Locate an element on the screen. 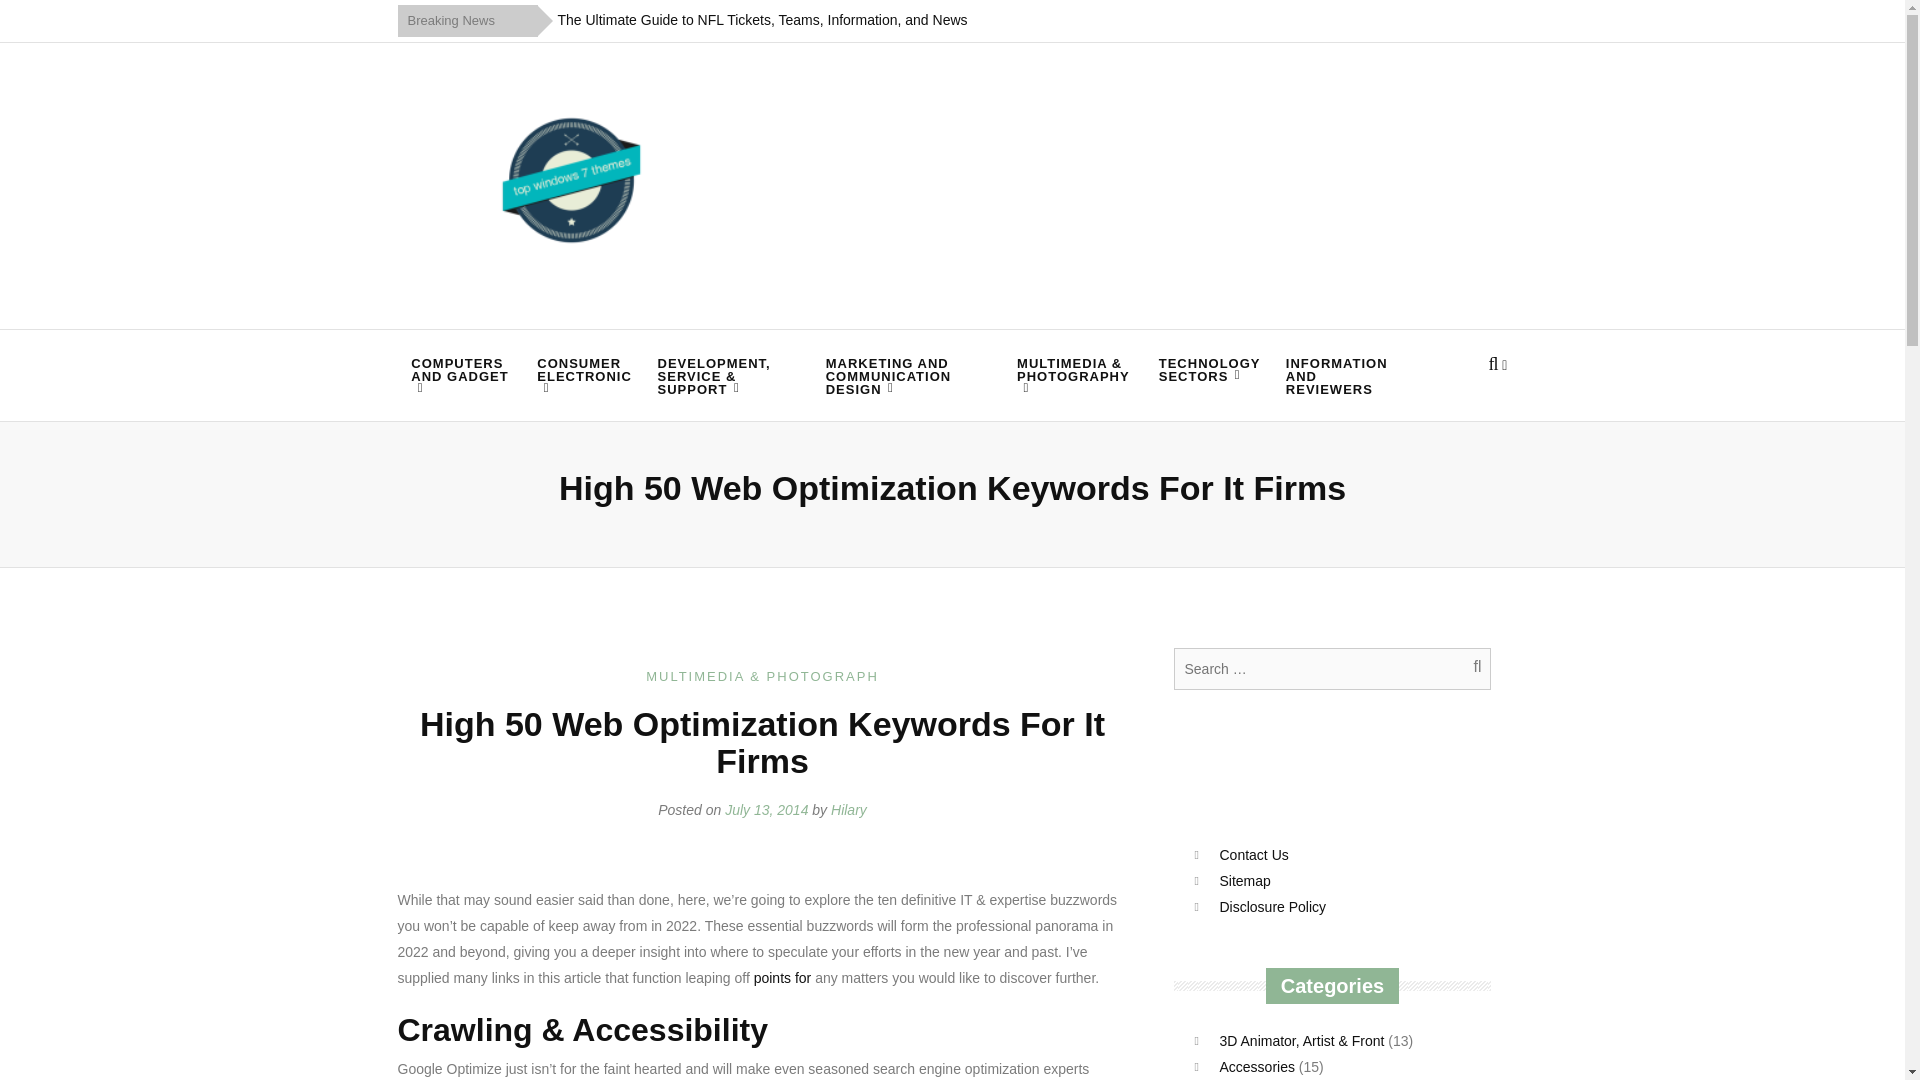 The width and height of the screenshot is (1920, 1080). Consumer Electronic is located at coordinates (584, 375).